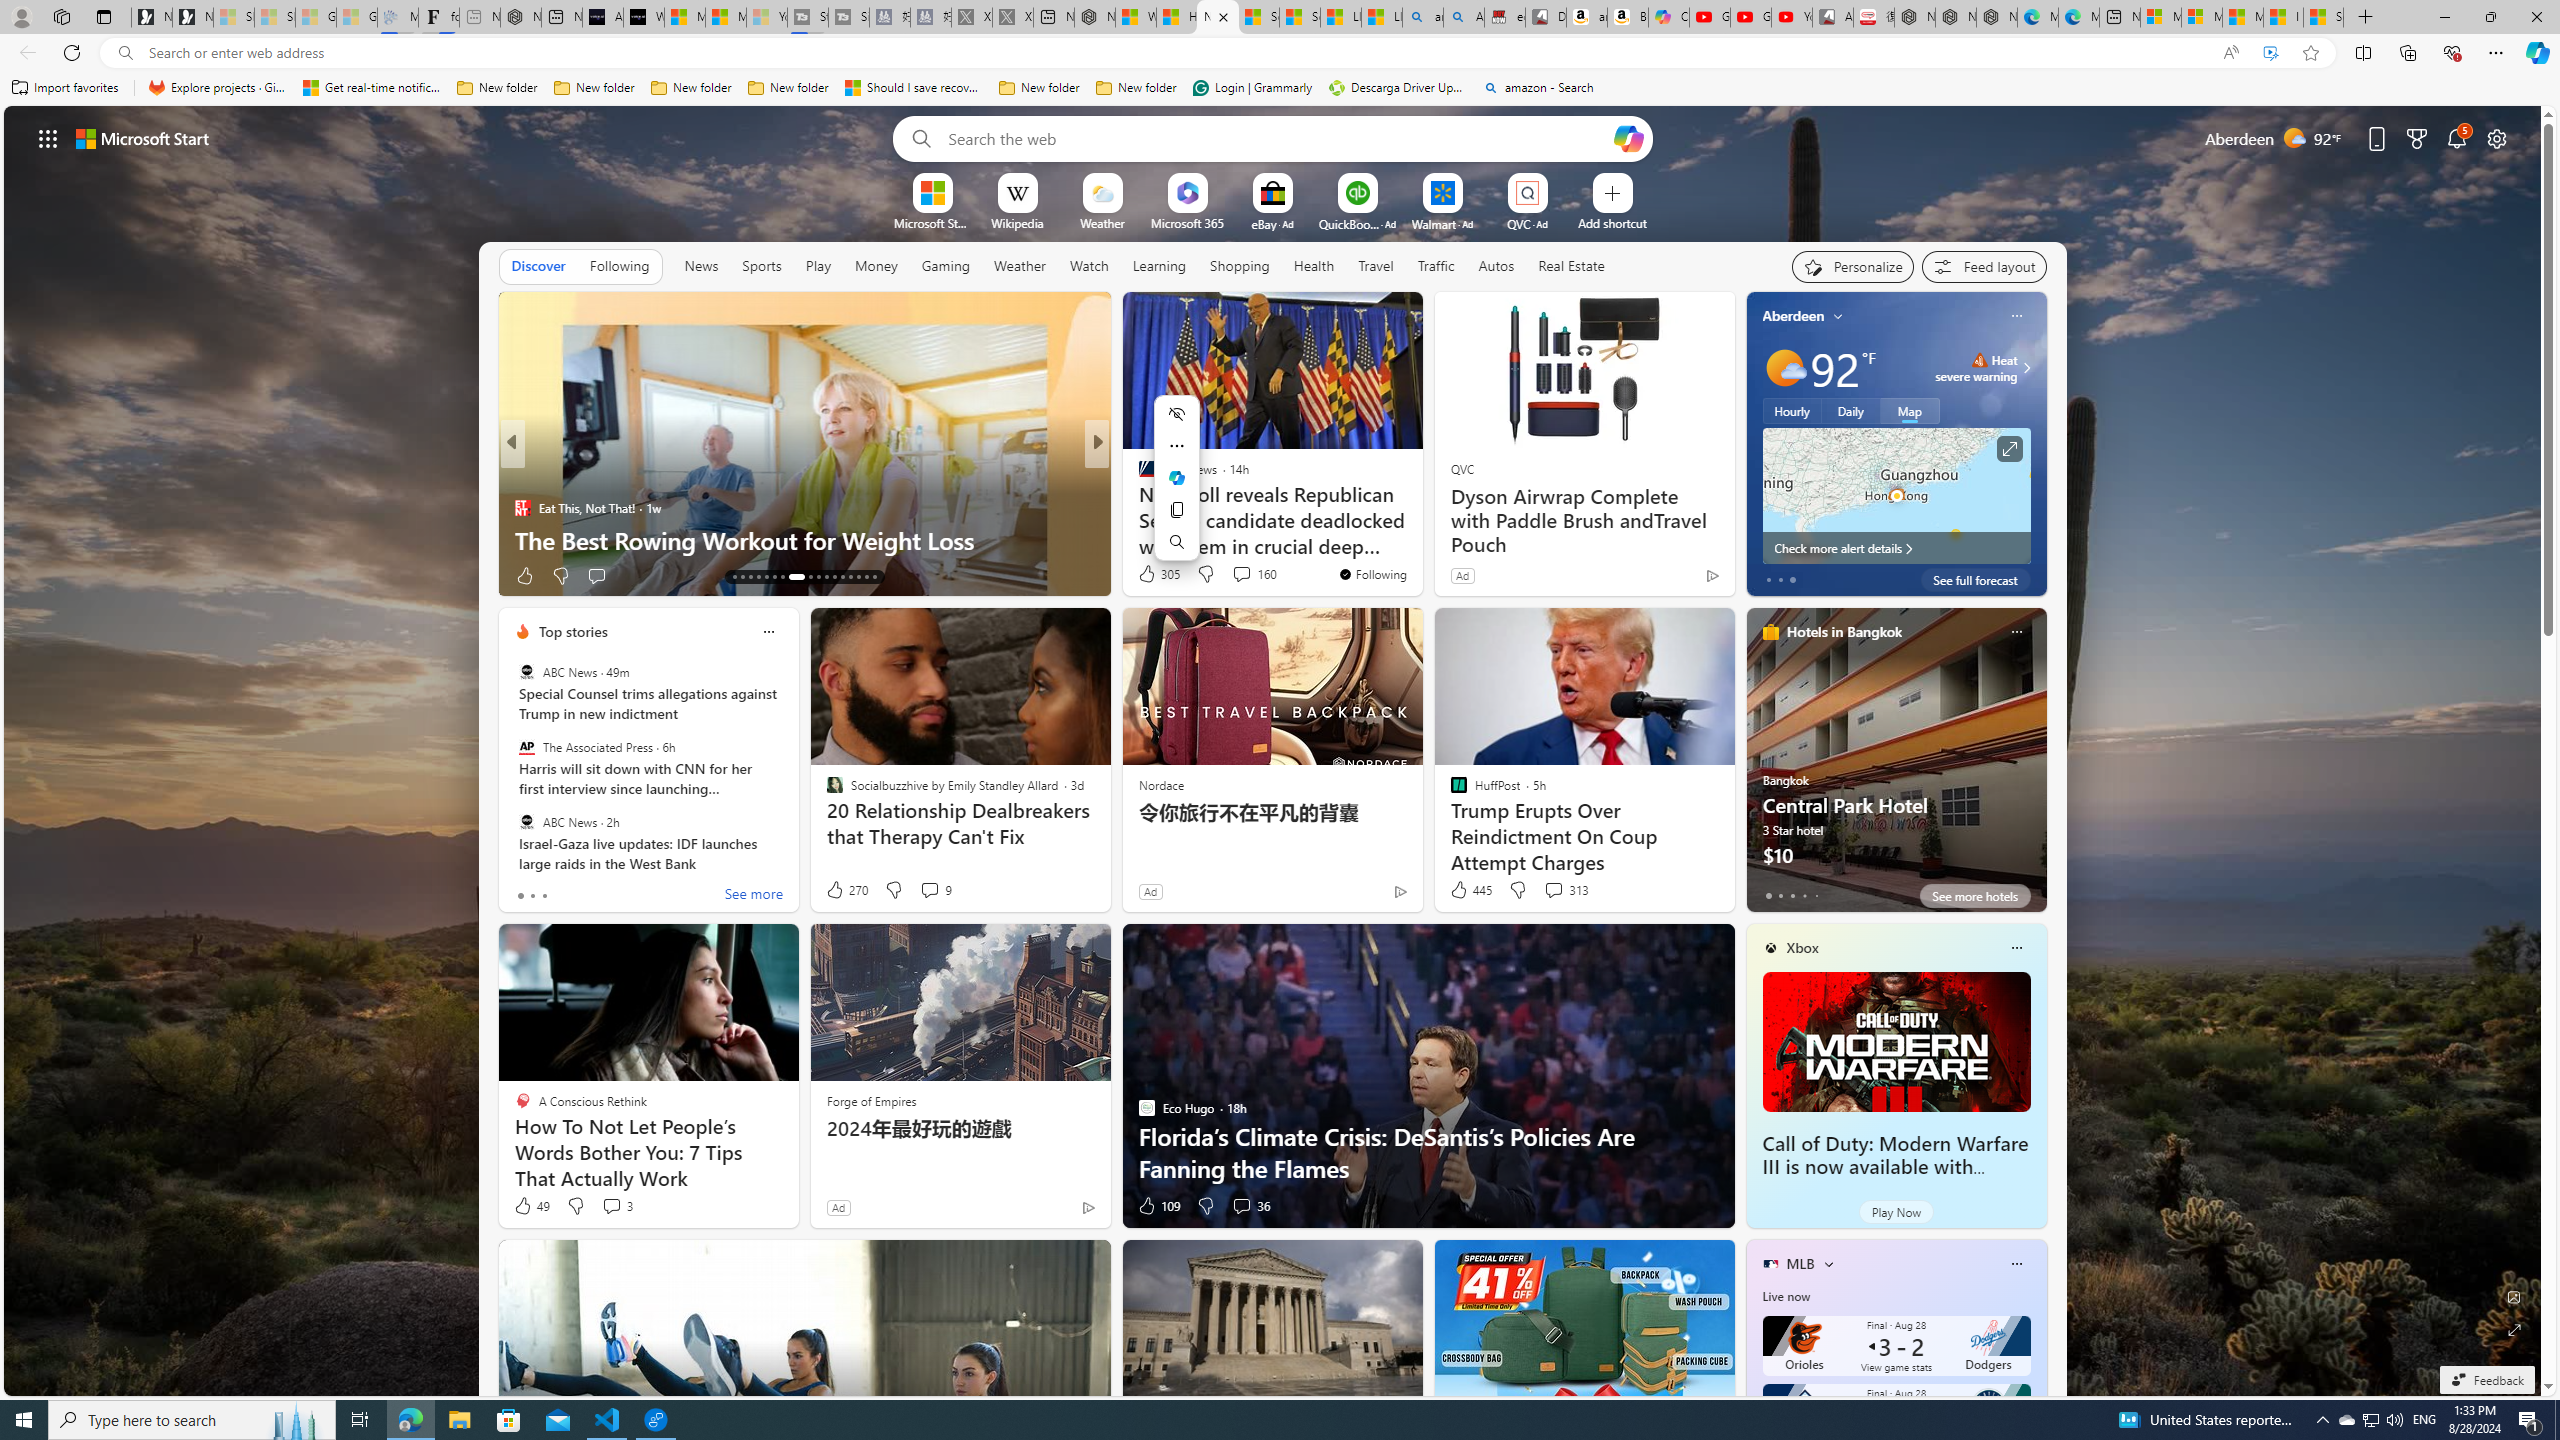 This screenshot has width=2560, height=1440. Describe the element at coordinates (520, 17) in the screenshot. I see `Nordace - #1 Japanese Best-Seller - Siena Smart Backpack` at that location.